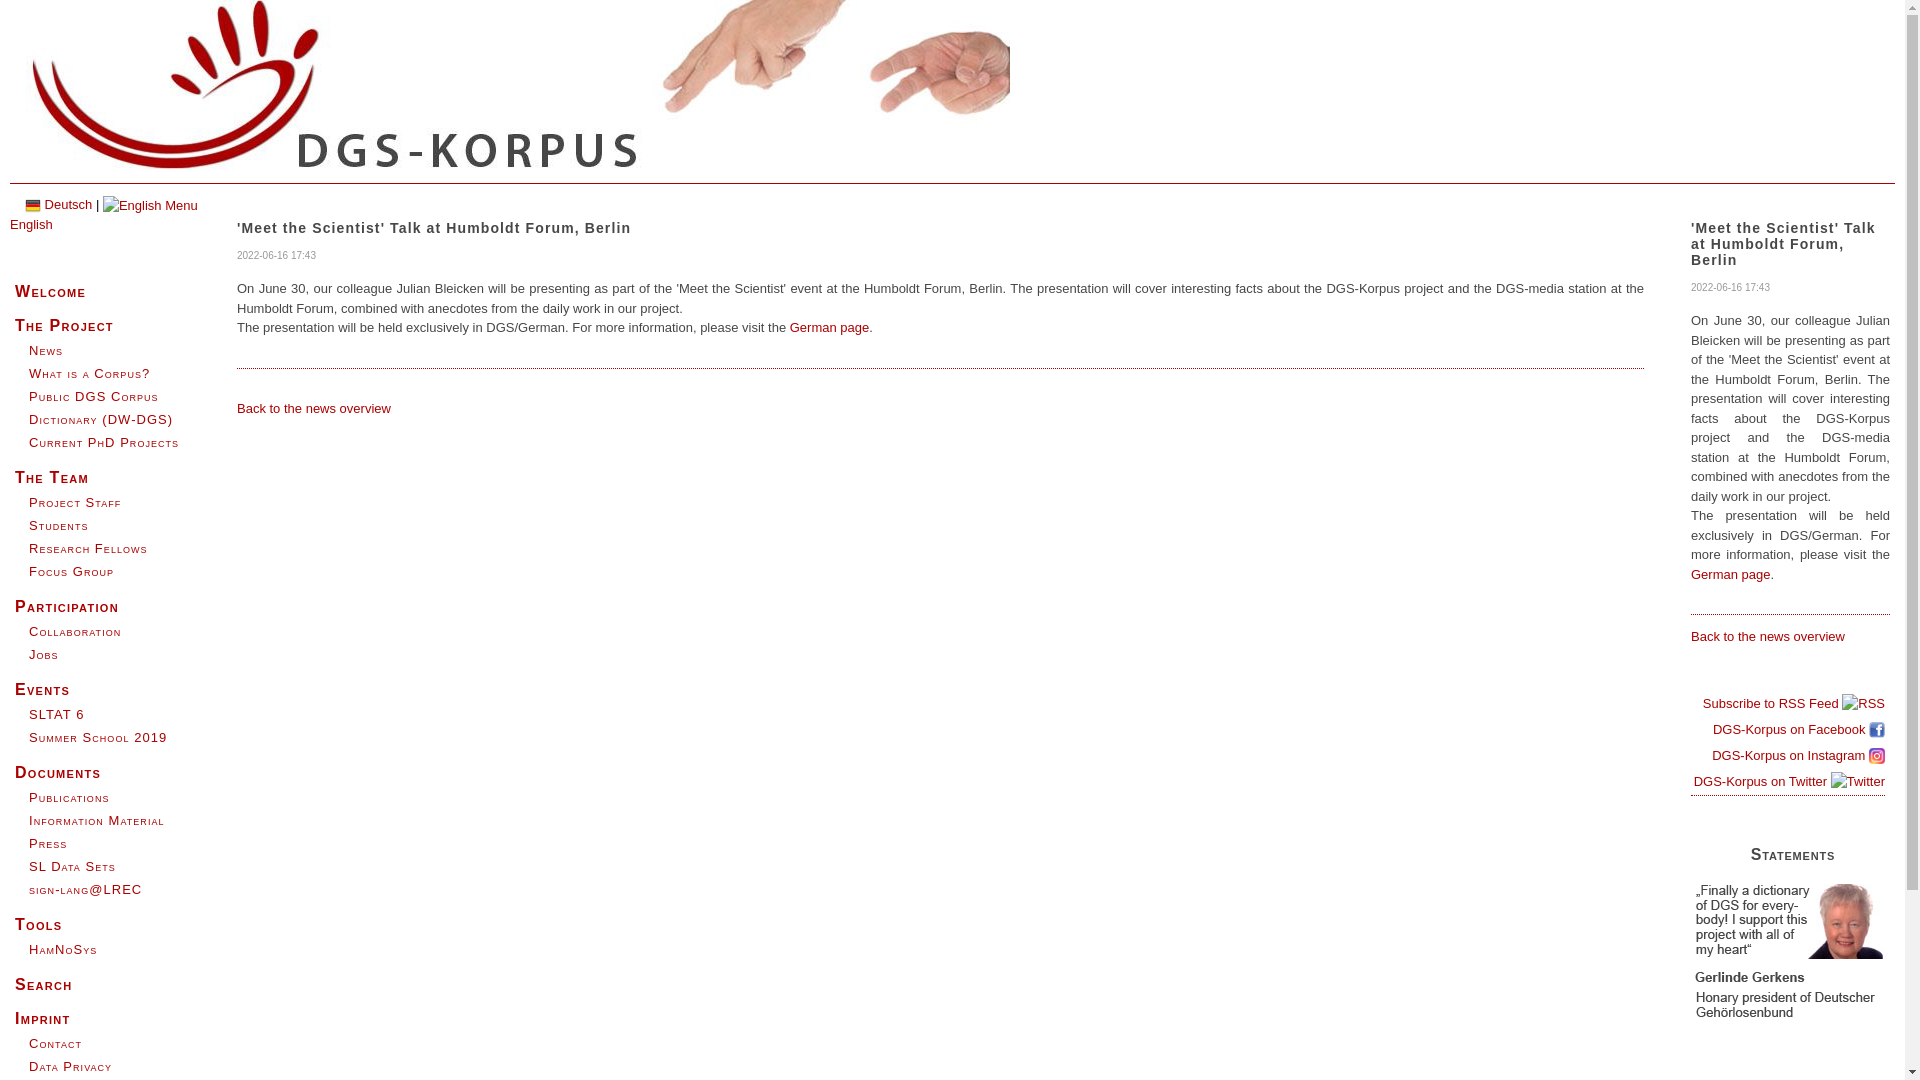  I want to click on Events, so click(42, 689).